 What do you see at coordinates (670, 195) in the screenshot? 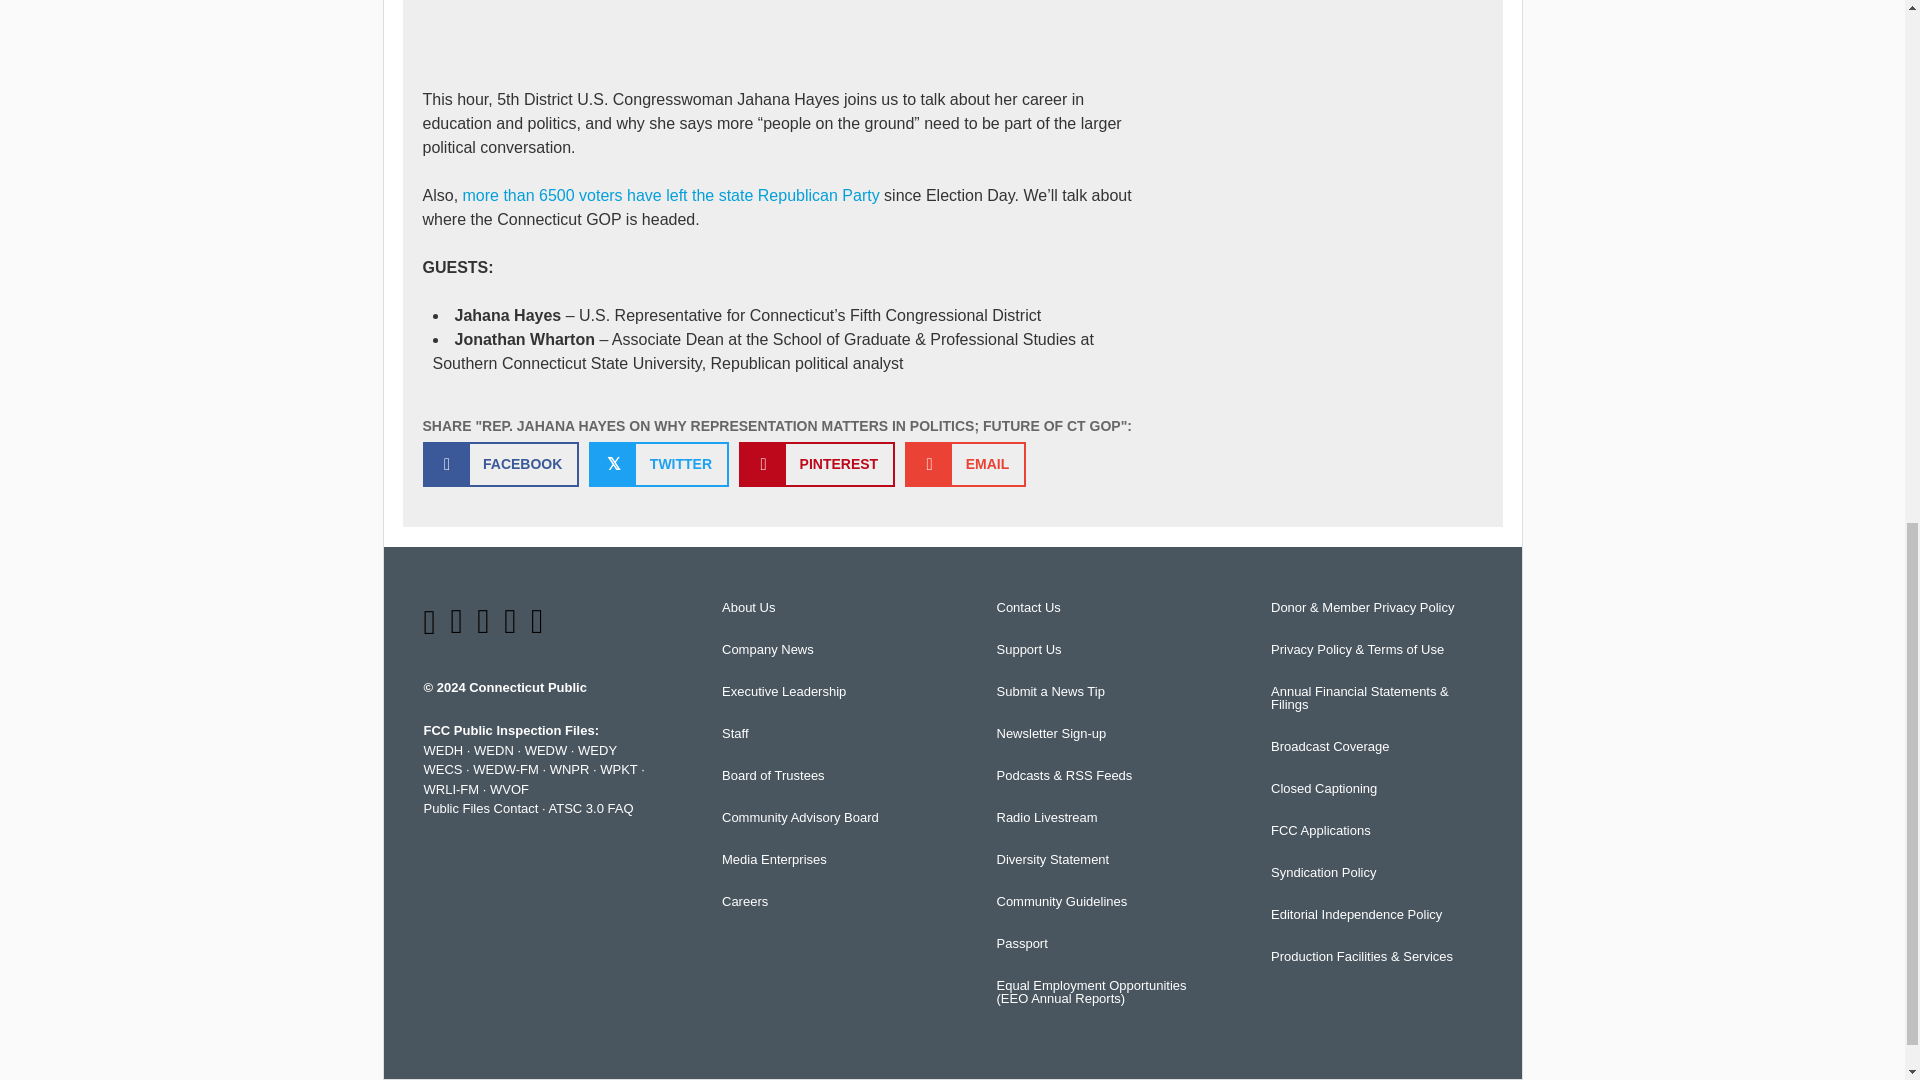
I see `more than 6500 voters have left the state Republican Party` at bounding box center [670, 195].